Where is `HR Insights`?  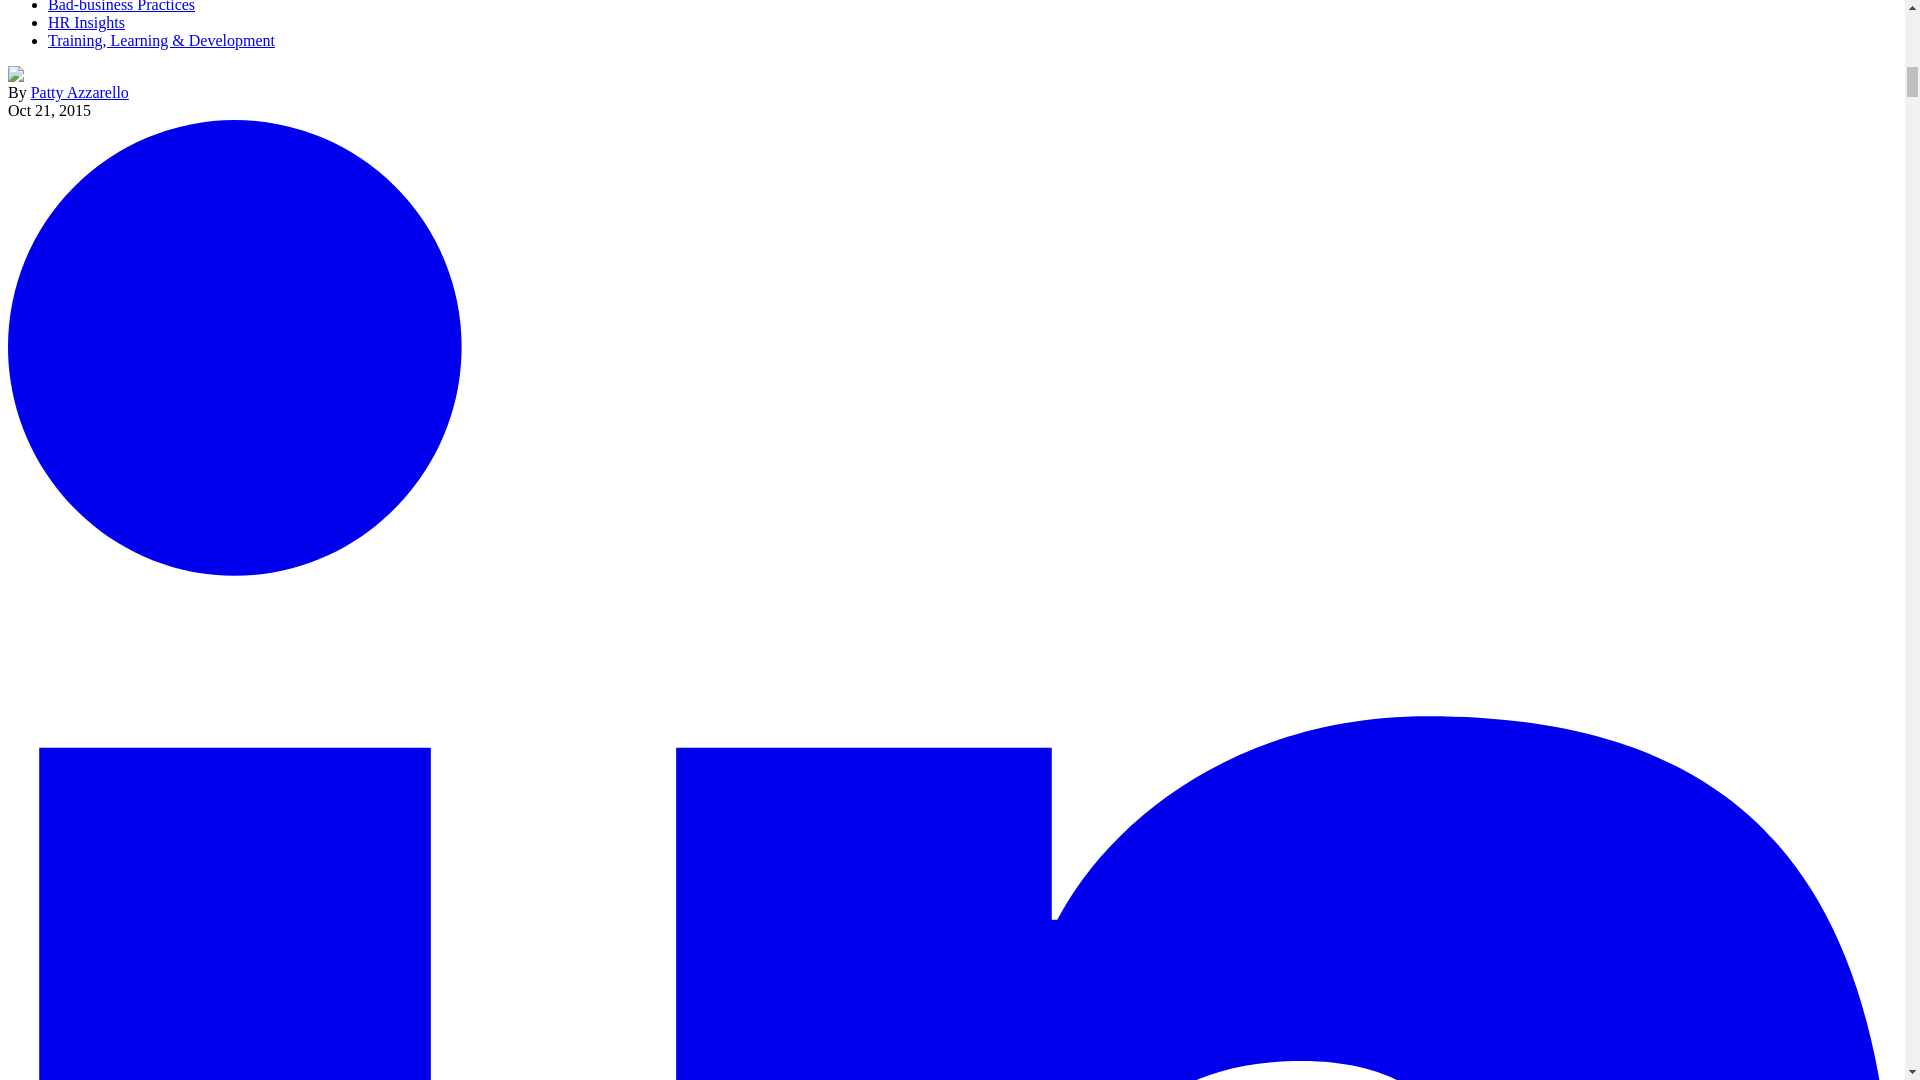 HR Insights is located at coordinates (86, 22).